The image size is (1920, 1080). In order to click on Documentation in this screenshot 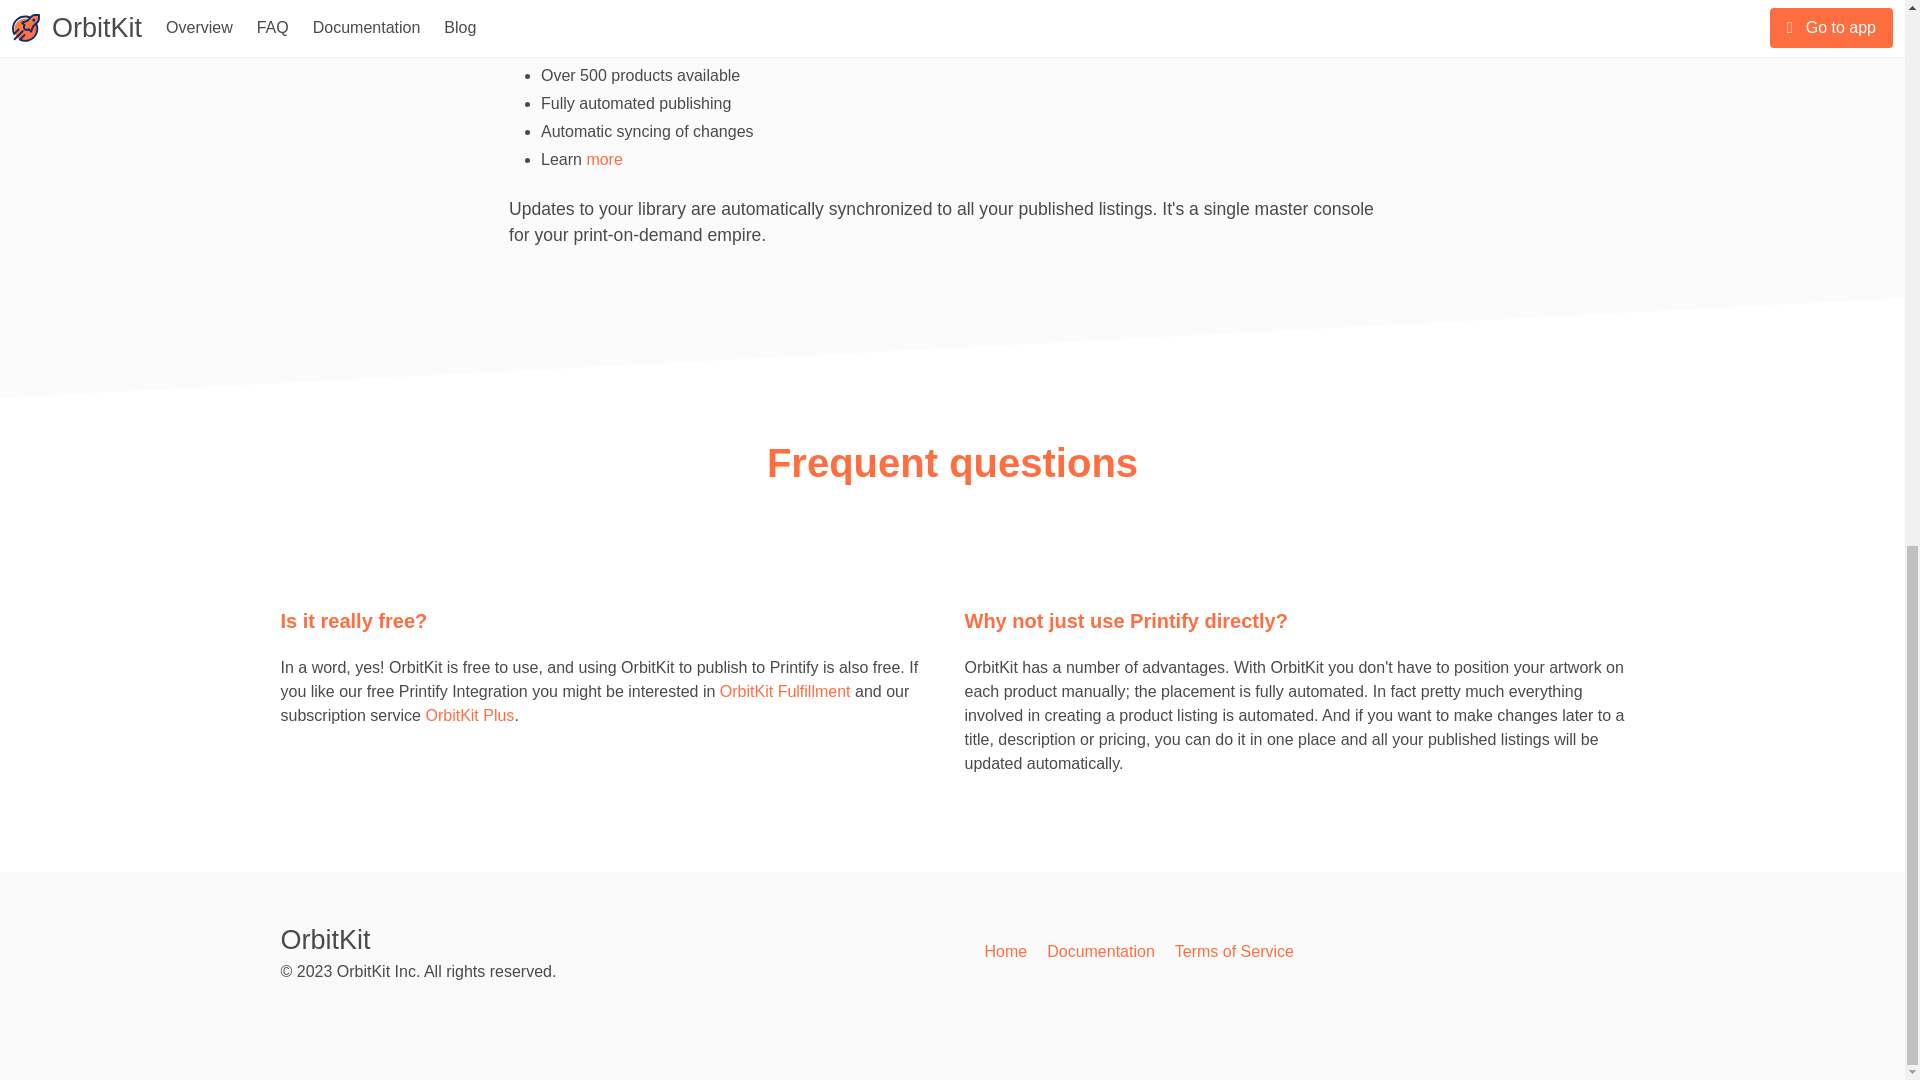, I will do `click(1100, 952)`.